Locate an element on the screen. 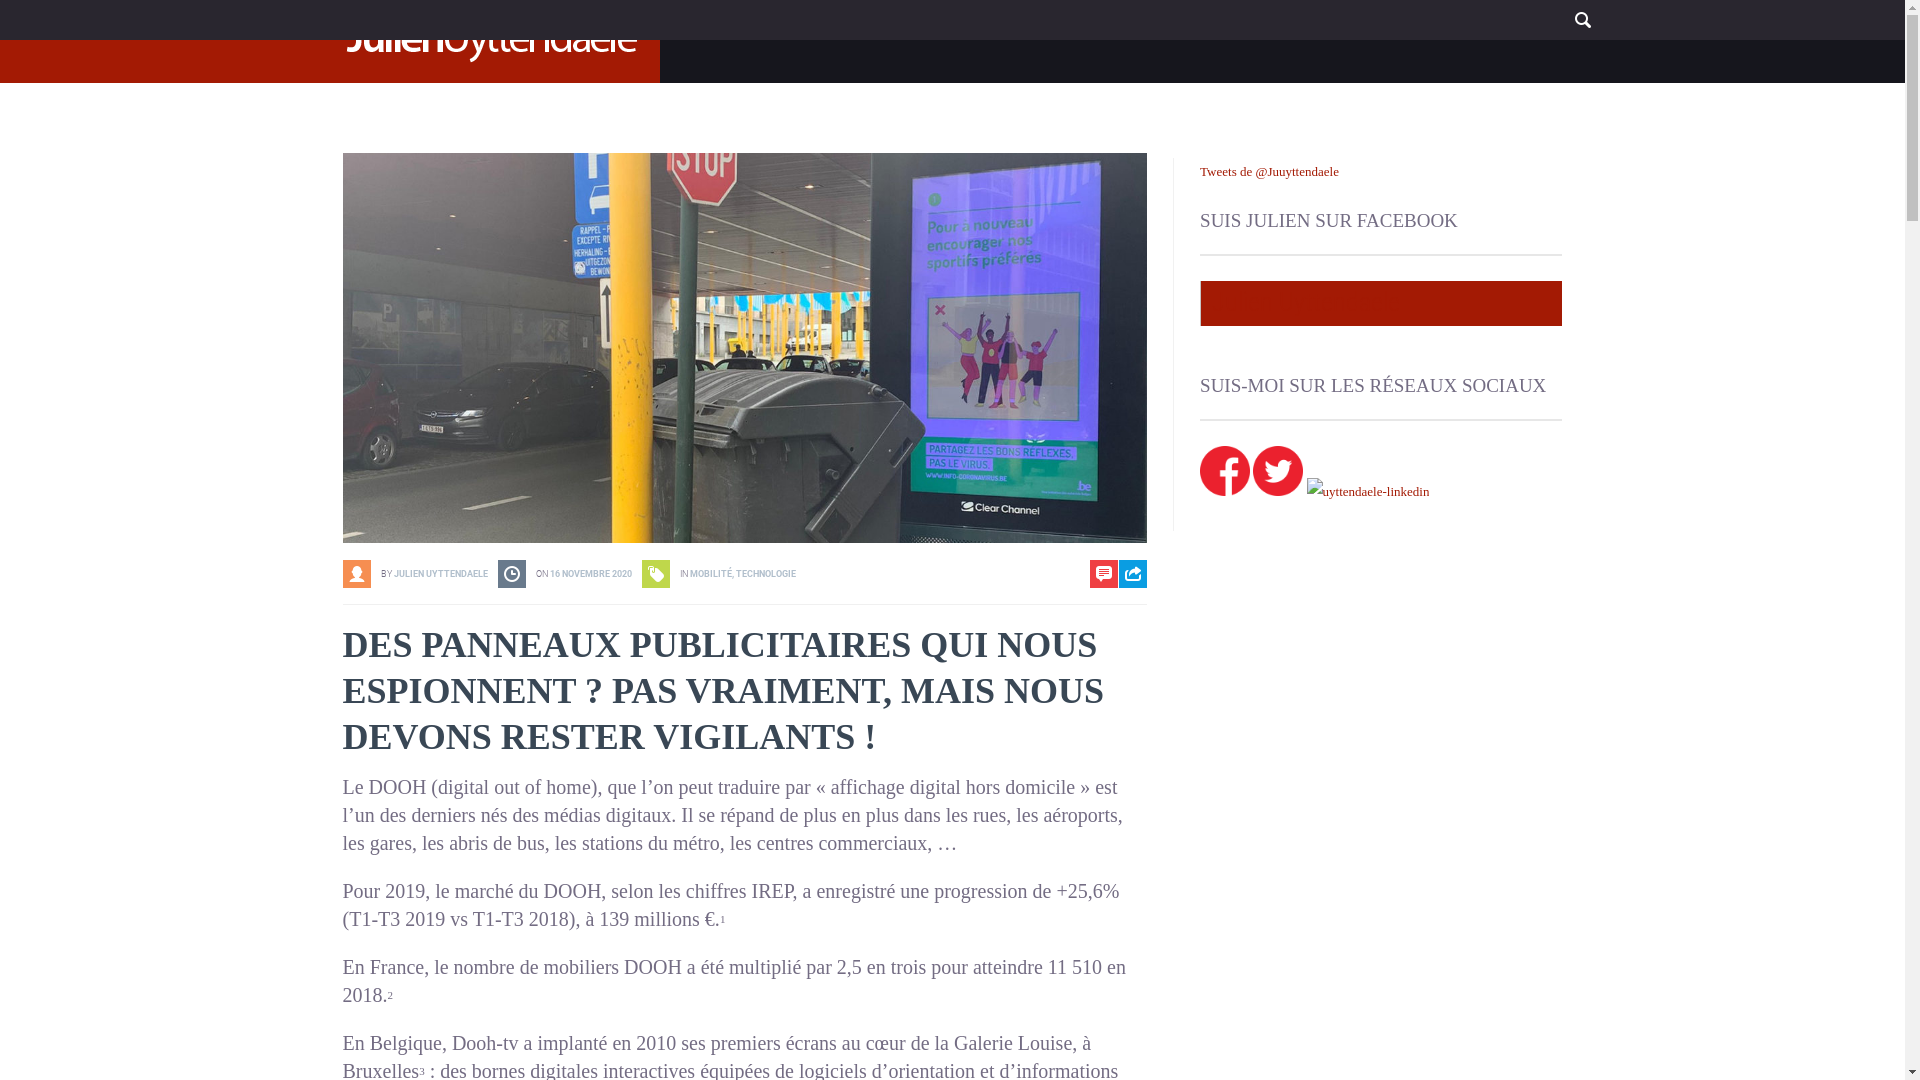 The width and height of the screenshot is (1920, 1080). Tweets de @Juuyttendaele is located at coordinates (1270, 172).